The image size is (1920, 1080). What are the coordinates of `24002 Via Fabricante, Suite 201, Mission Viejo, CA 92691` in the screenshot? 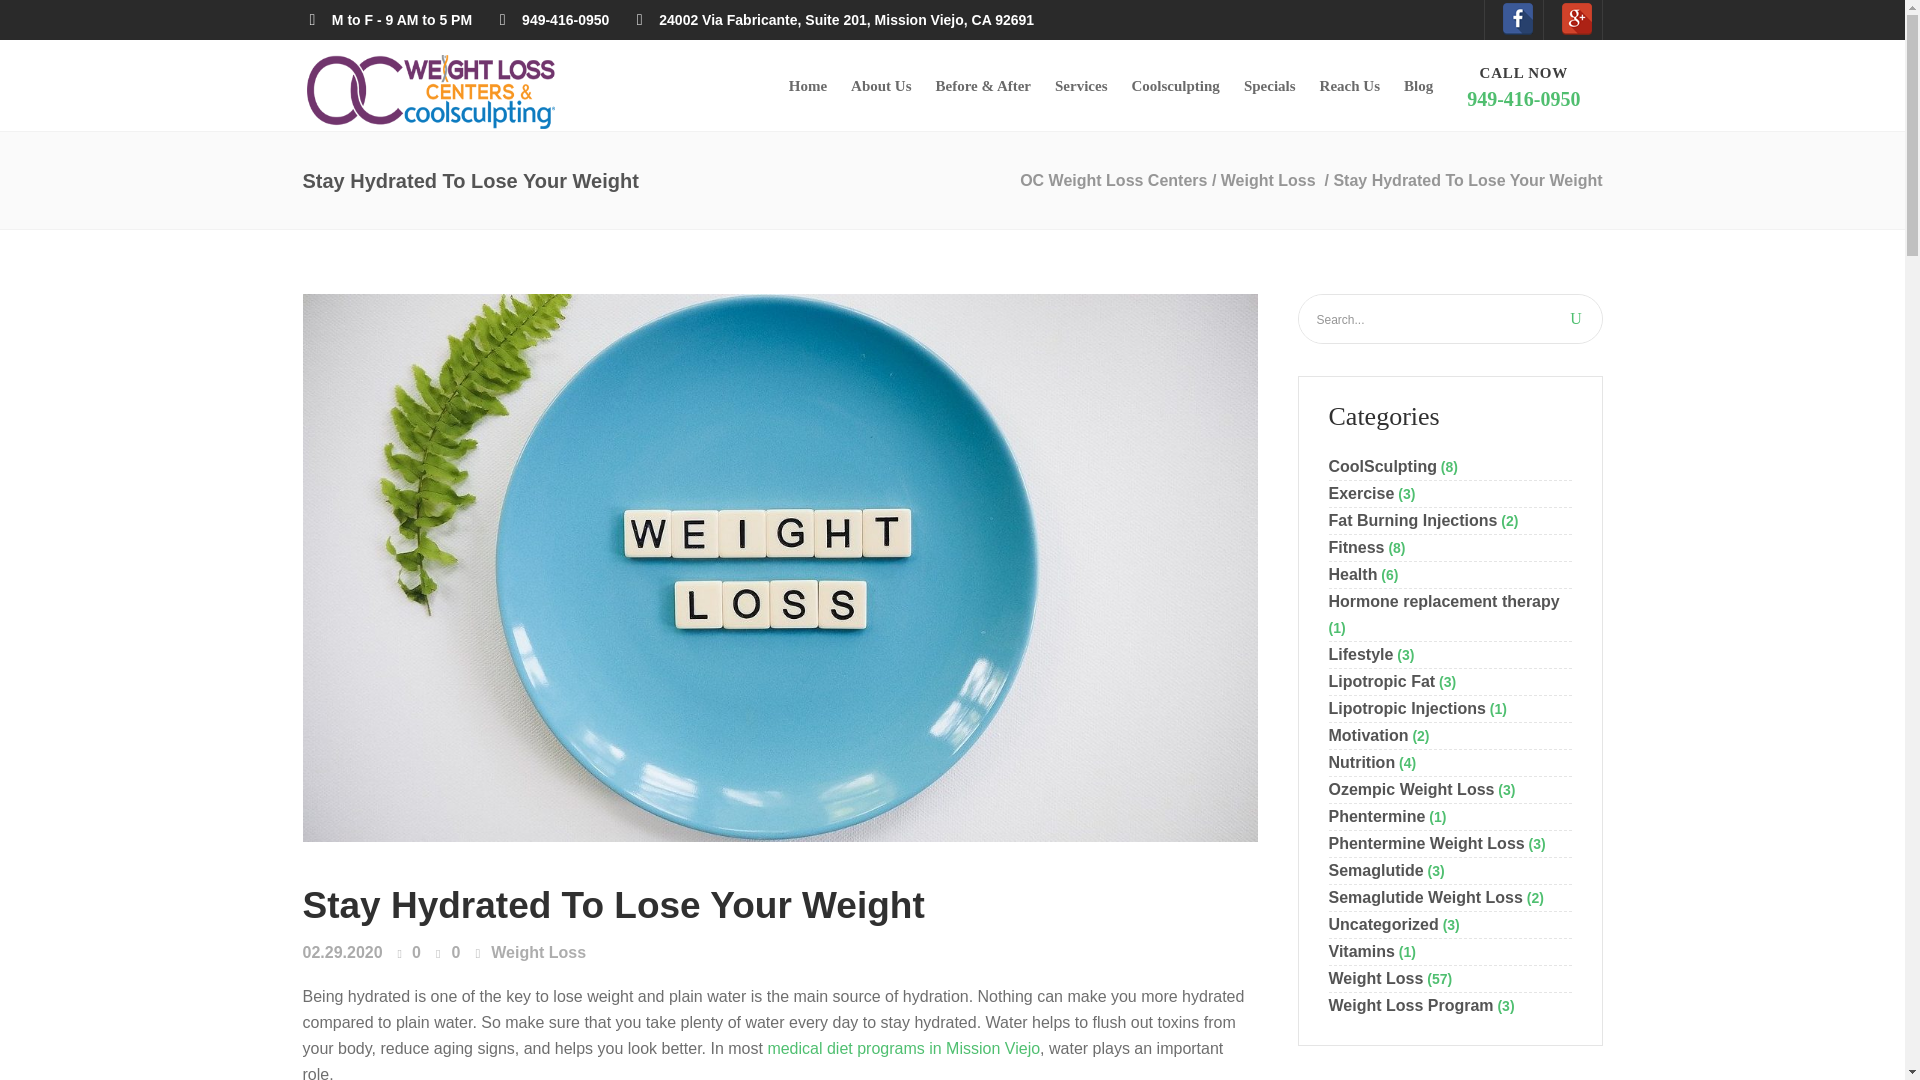 It's located at (834, 20).